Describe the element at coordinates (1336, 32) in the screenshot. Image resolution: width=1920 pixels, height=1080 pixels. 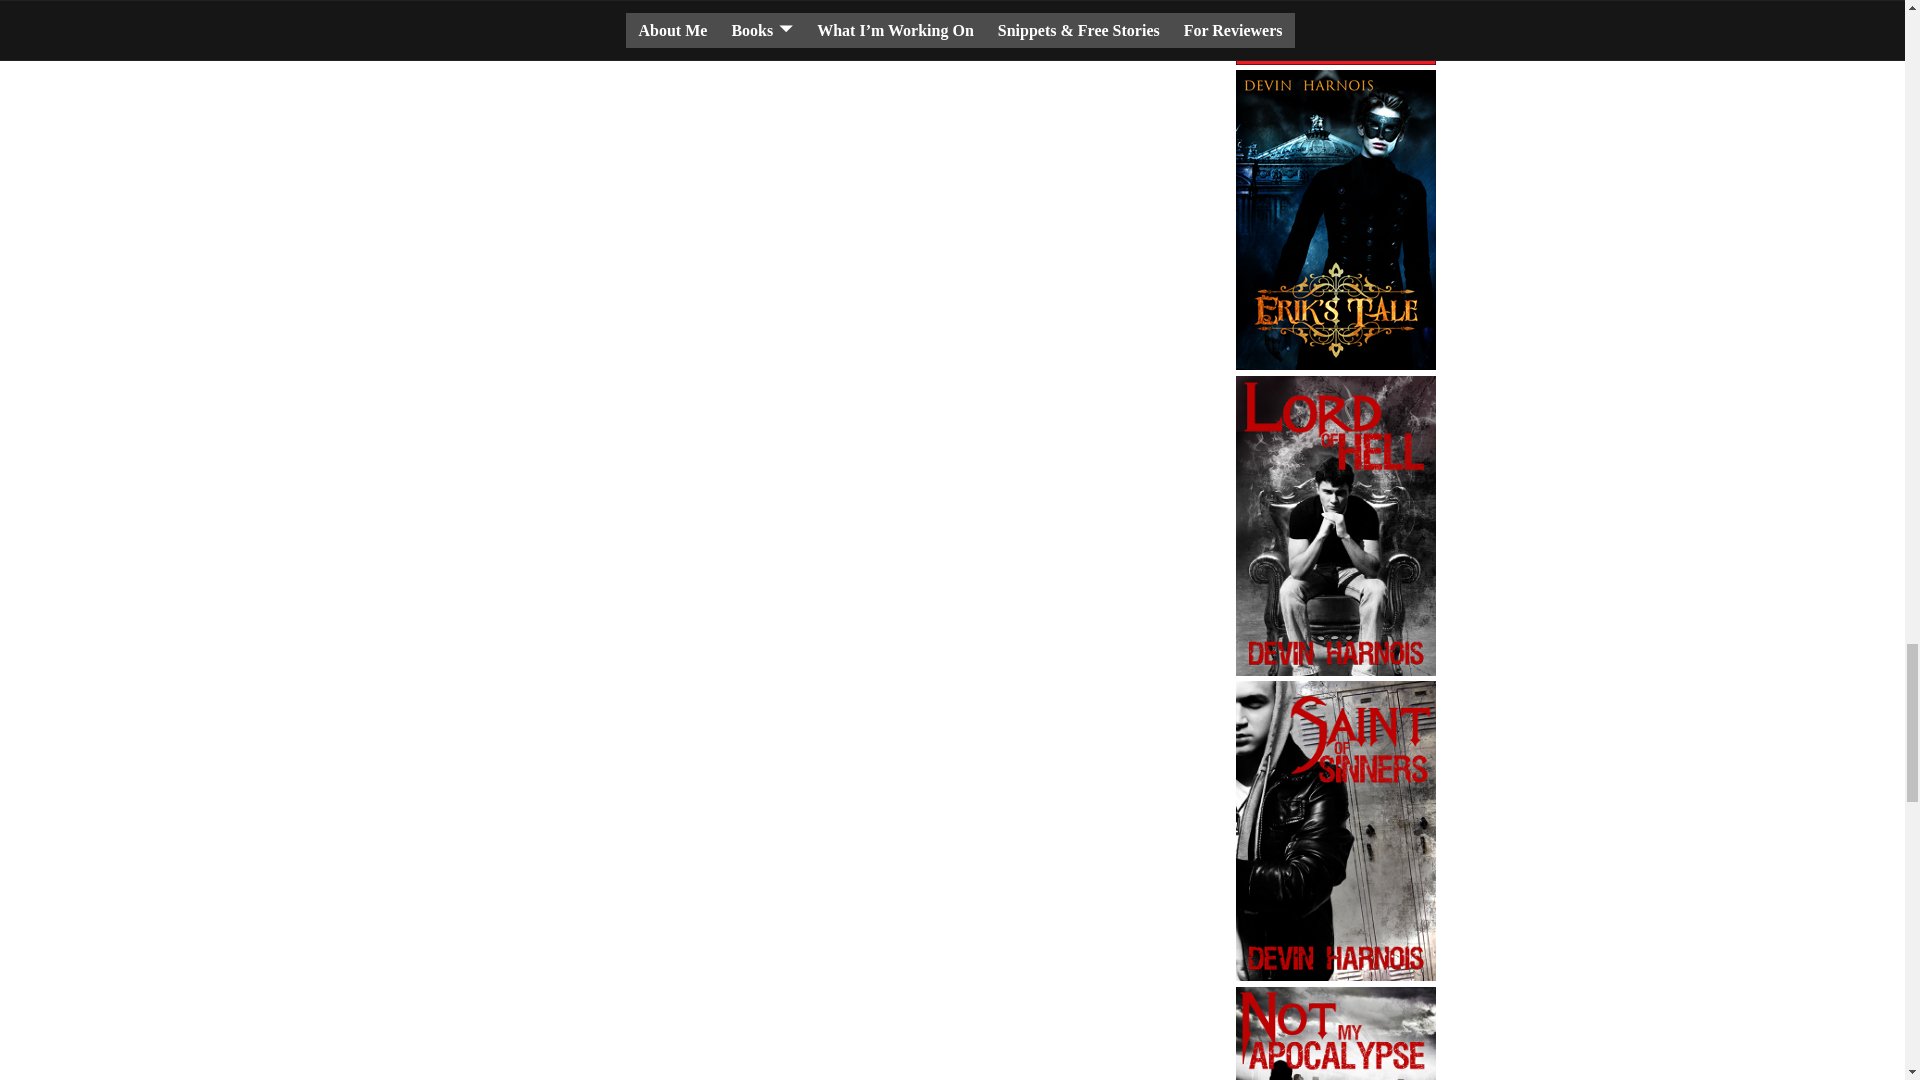
I see `How To Make Friends And Not Incinerate People` at that location.